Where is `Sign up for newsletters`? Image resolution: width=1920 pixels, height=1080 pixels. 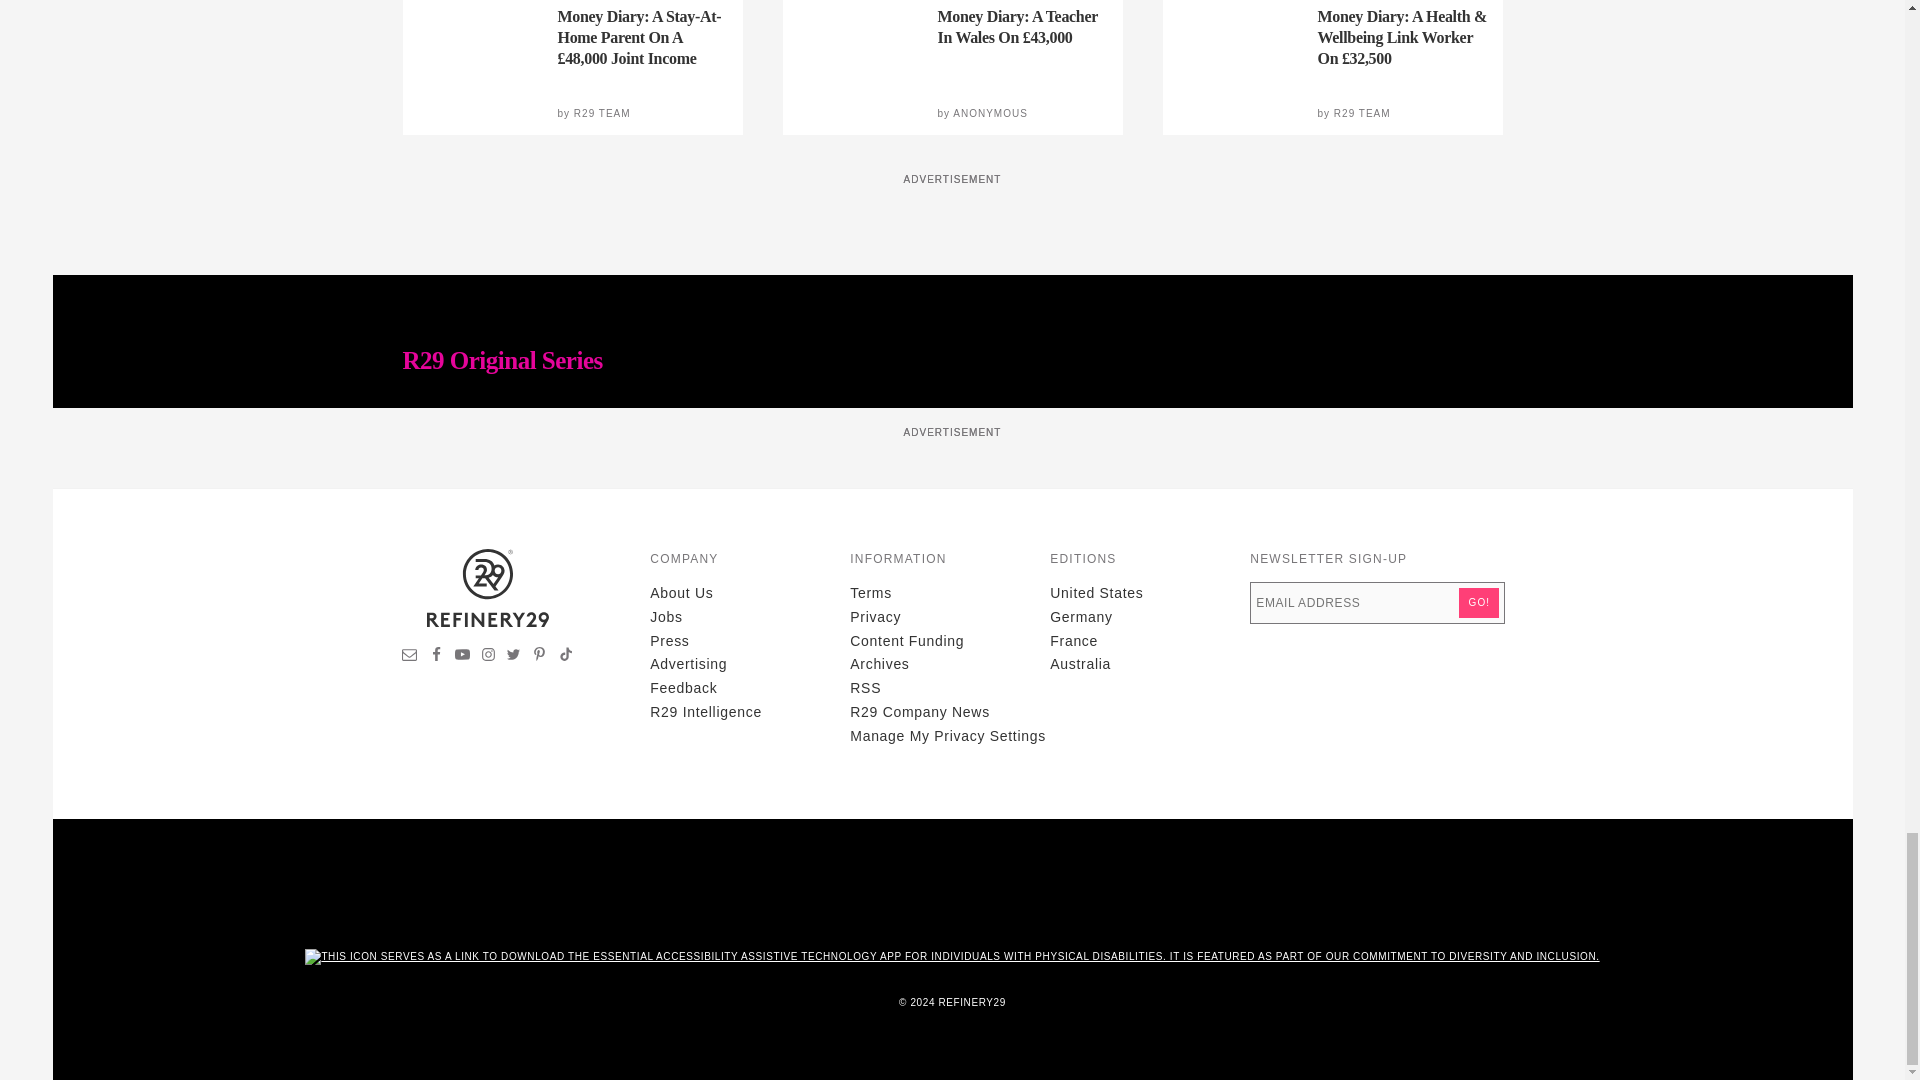
Sign up for newsletters is located at coordinates (410, 657).